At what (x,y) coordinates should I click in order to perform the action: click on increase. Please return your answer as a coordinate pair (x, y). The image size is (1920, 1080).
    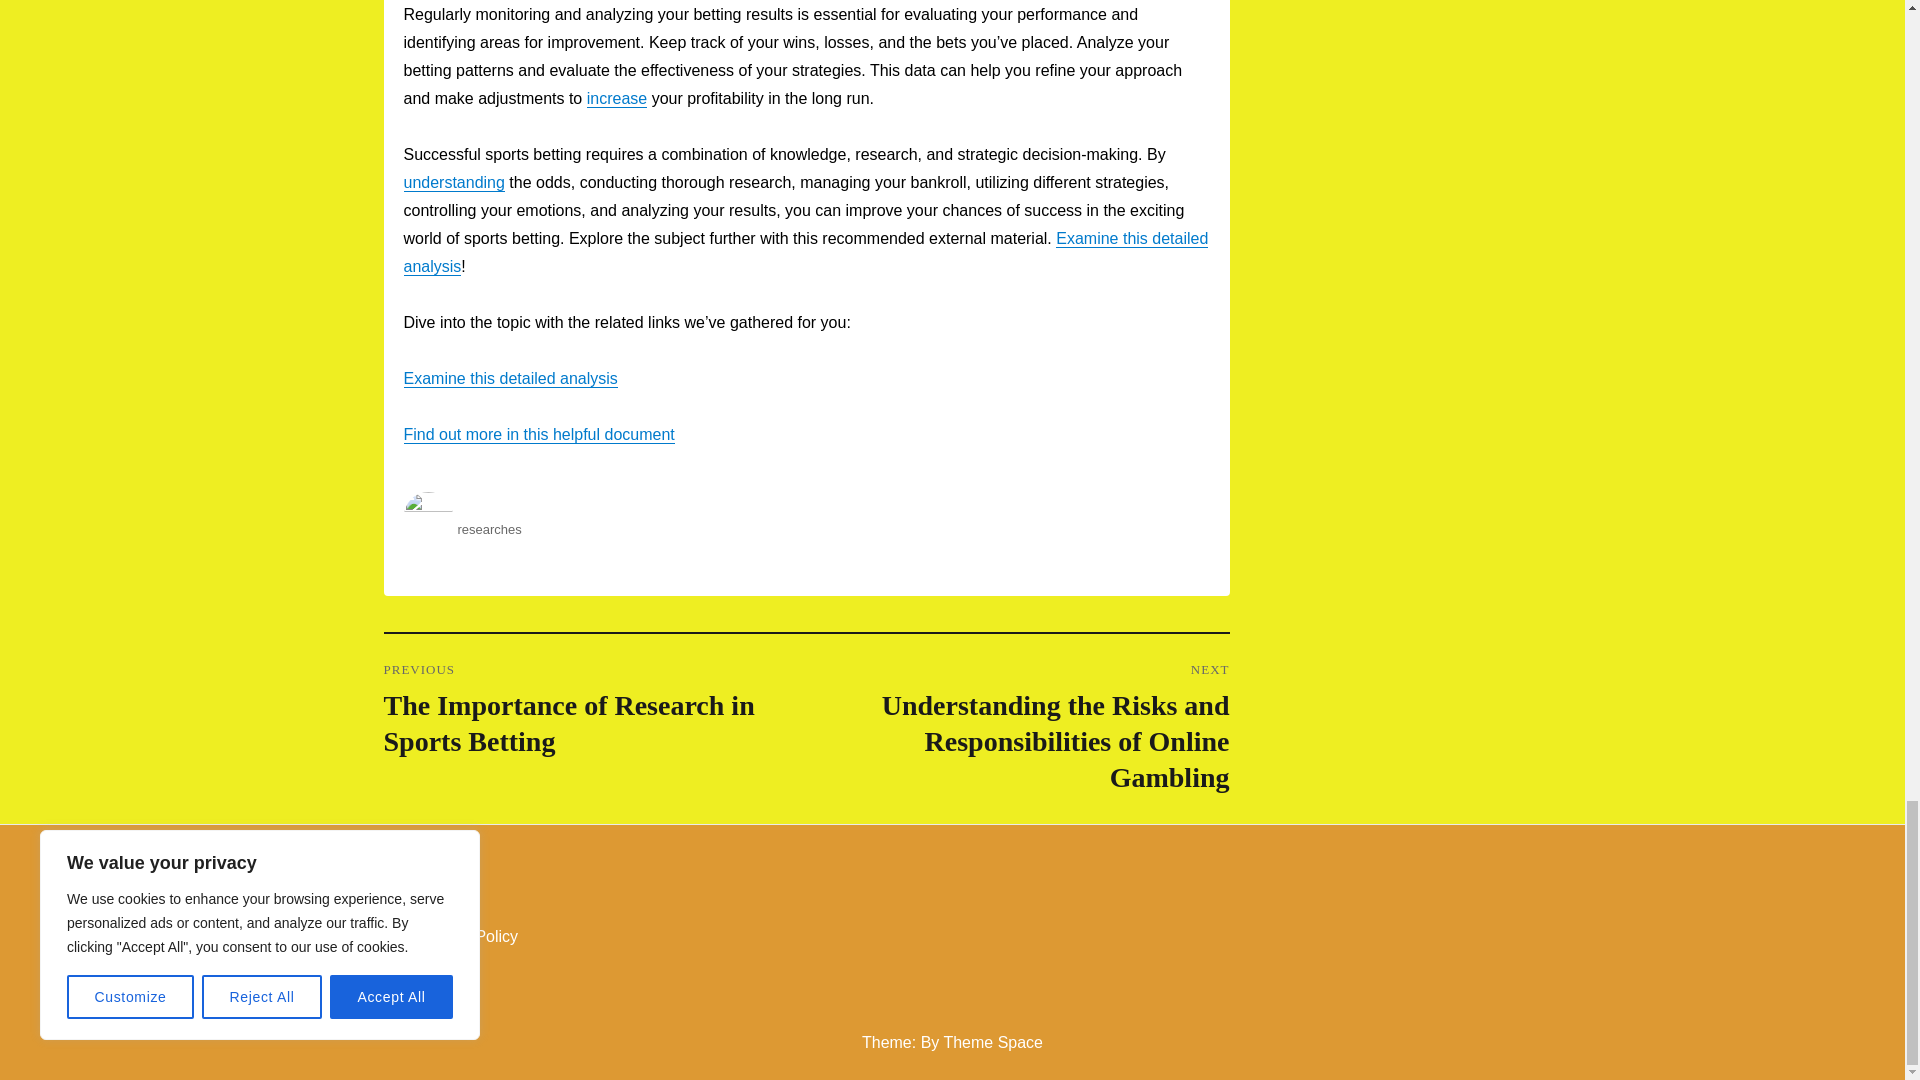
    Looking at the image, I should click on (617, 98).